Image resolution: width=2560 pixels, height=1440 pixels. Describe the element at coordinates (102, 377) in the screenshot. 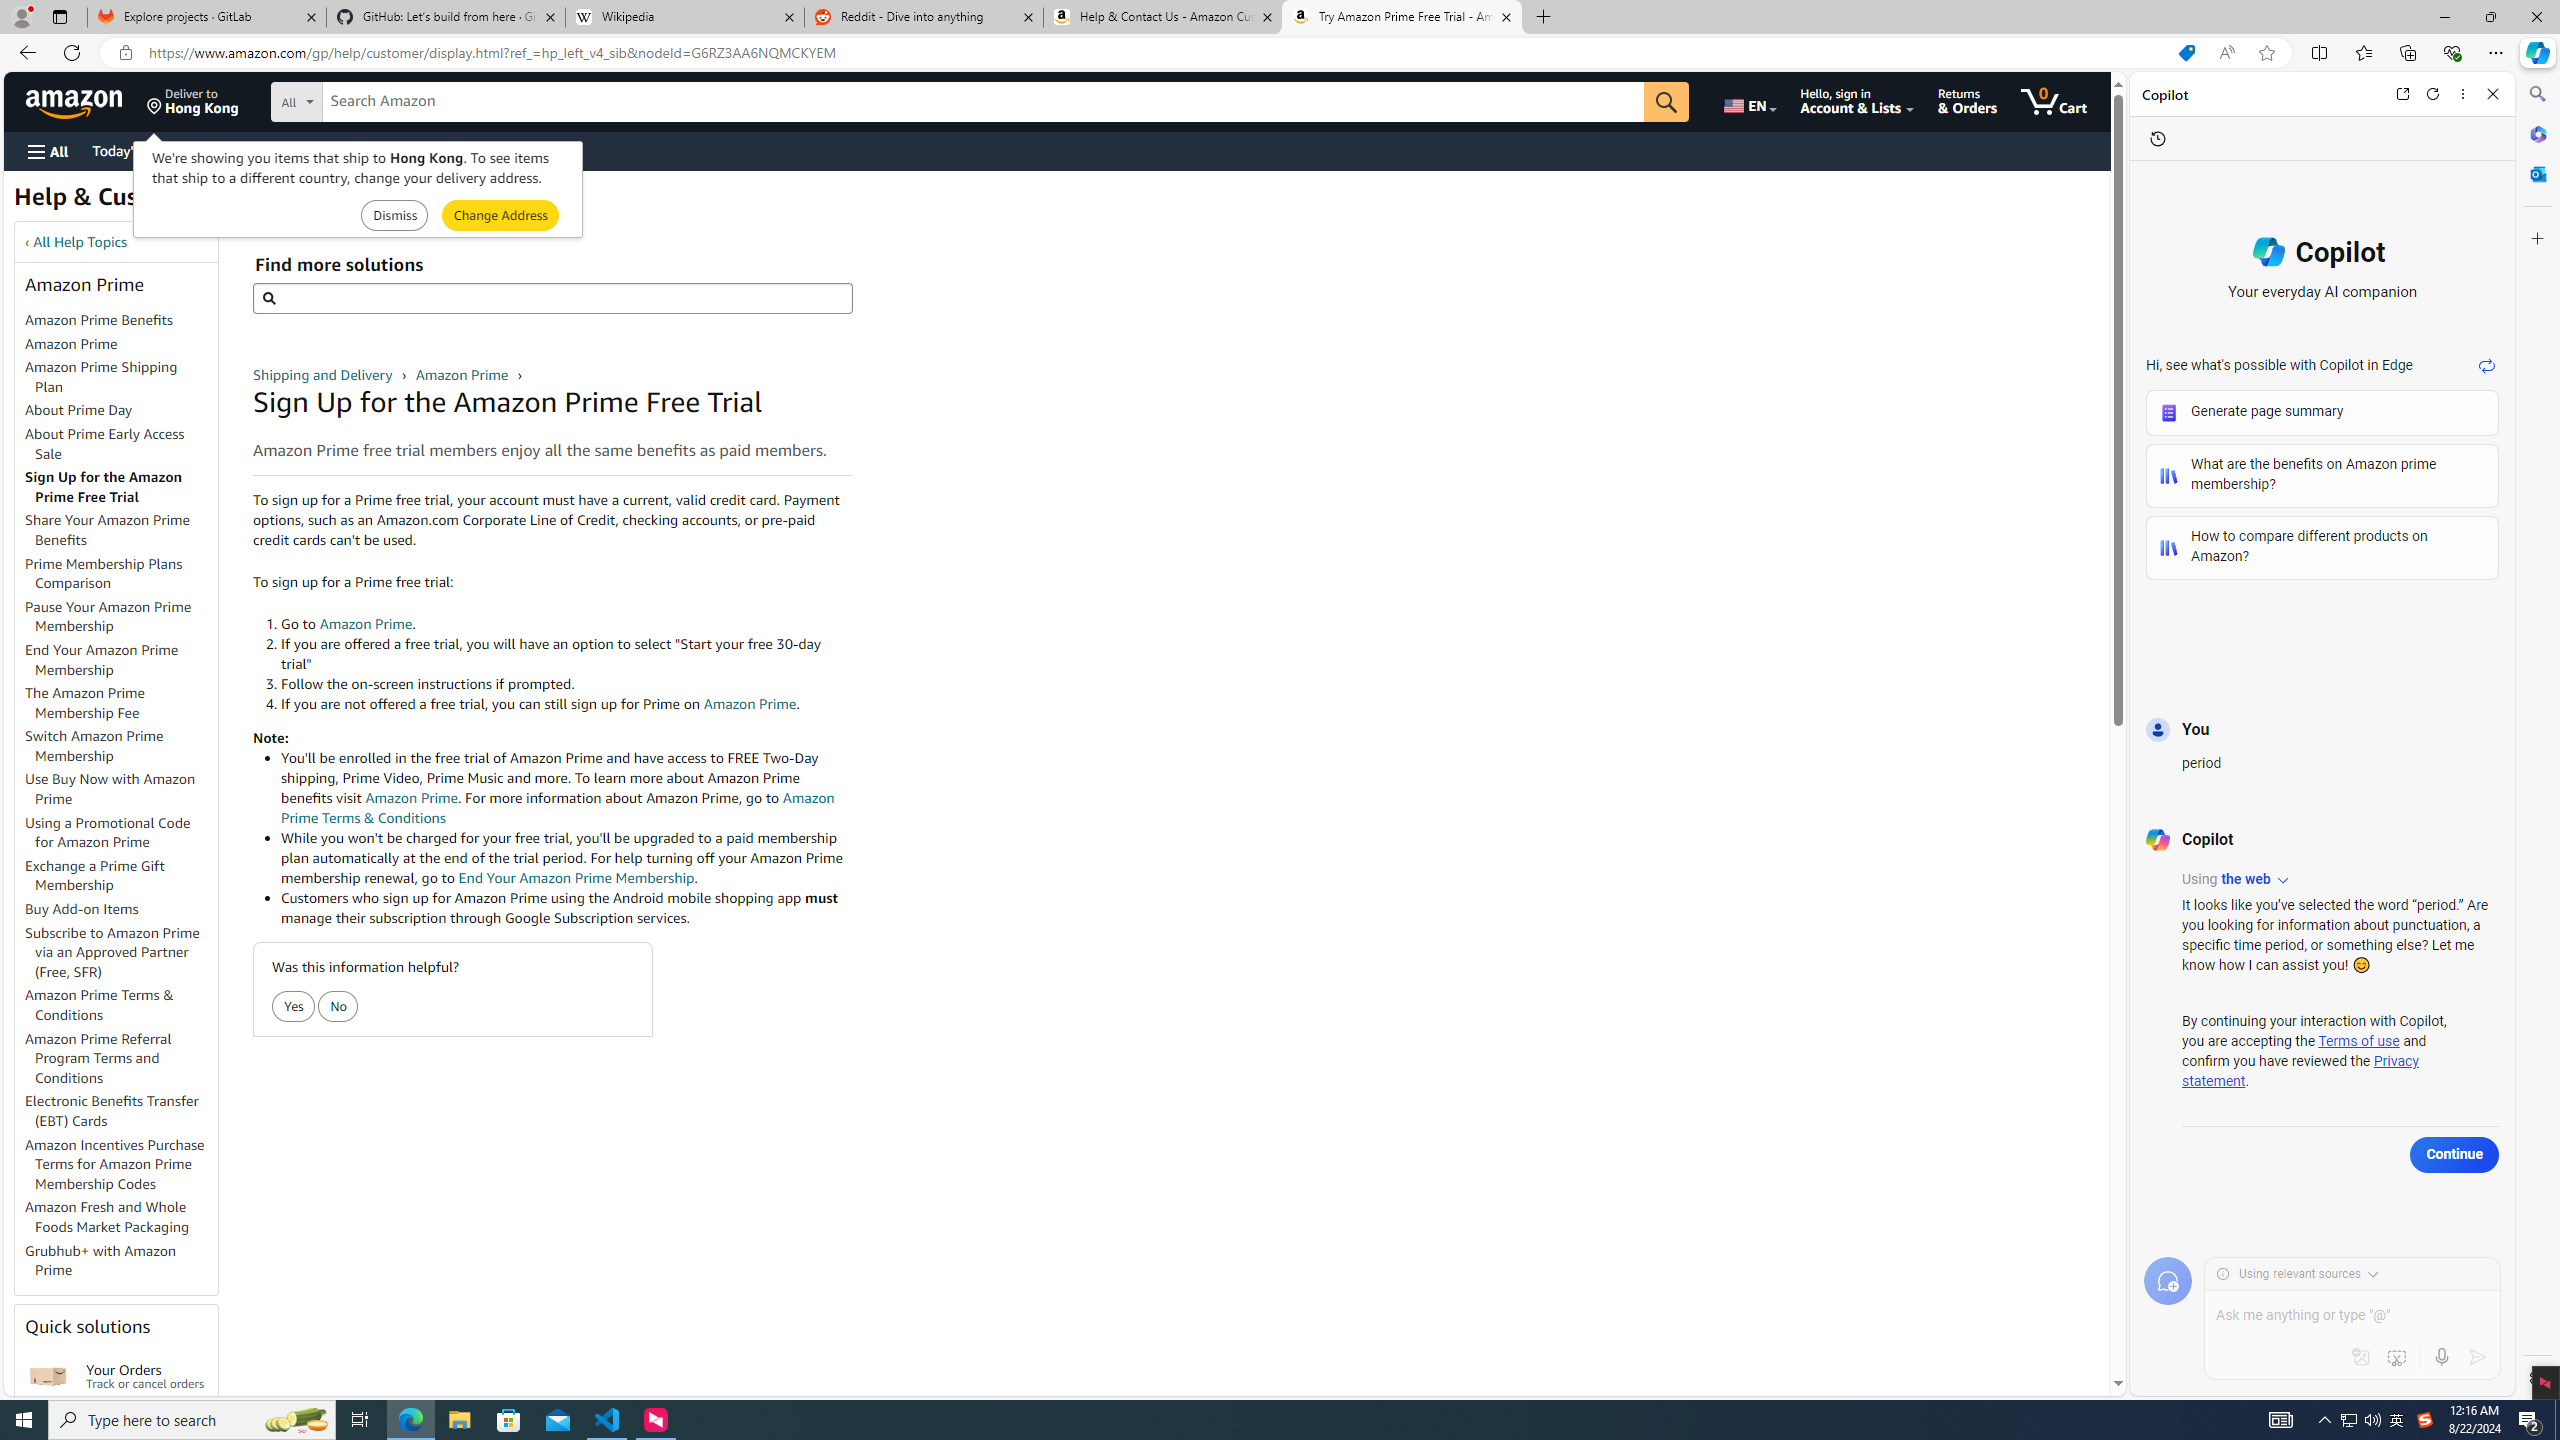

I see `Amazon Prime Shipping Plan` at that location.